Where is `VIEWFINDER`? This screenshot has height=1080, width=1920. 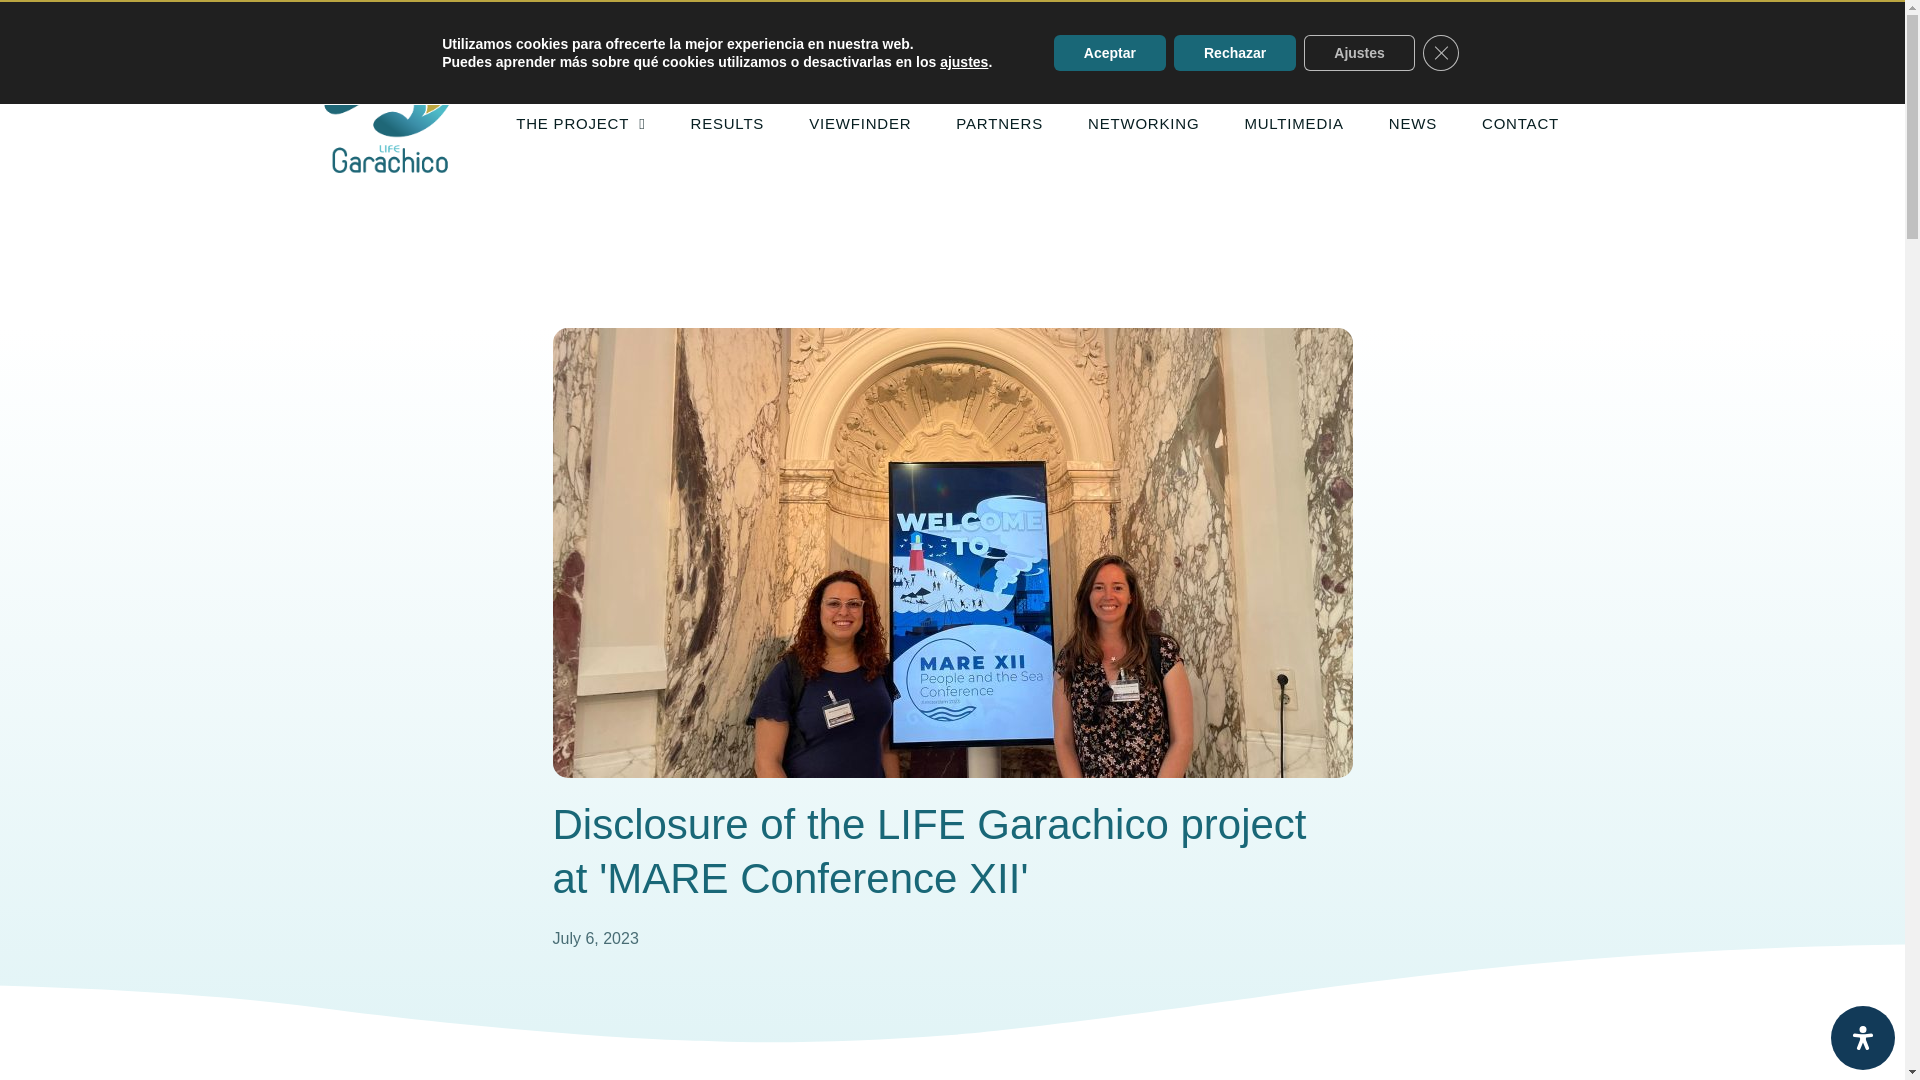
VIEWFINDER is located at coordinates (860, 123).